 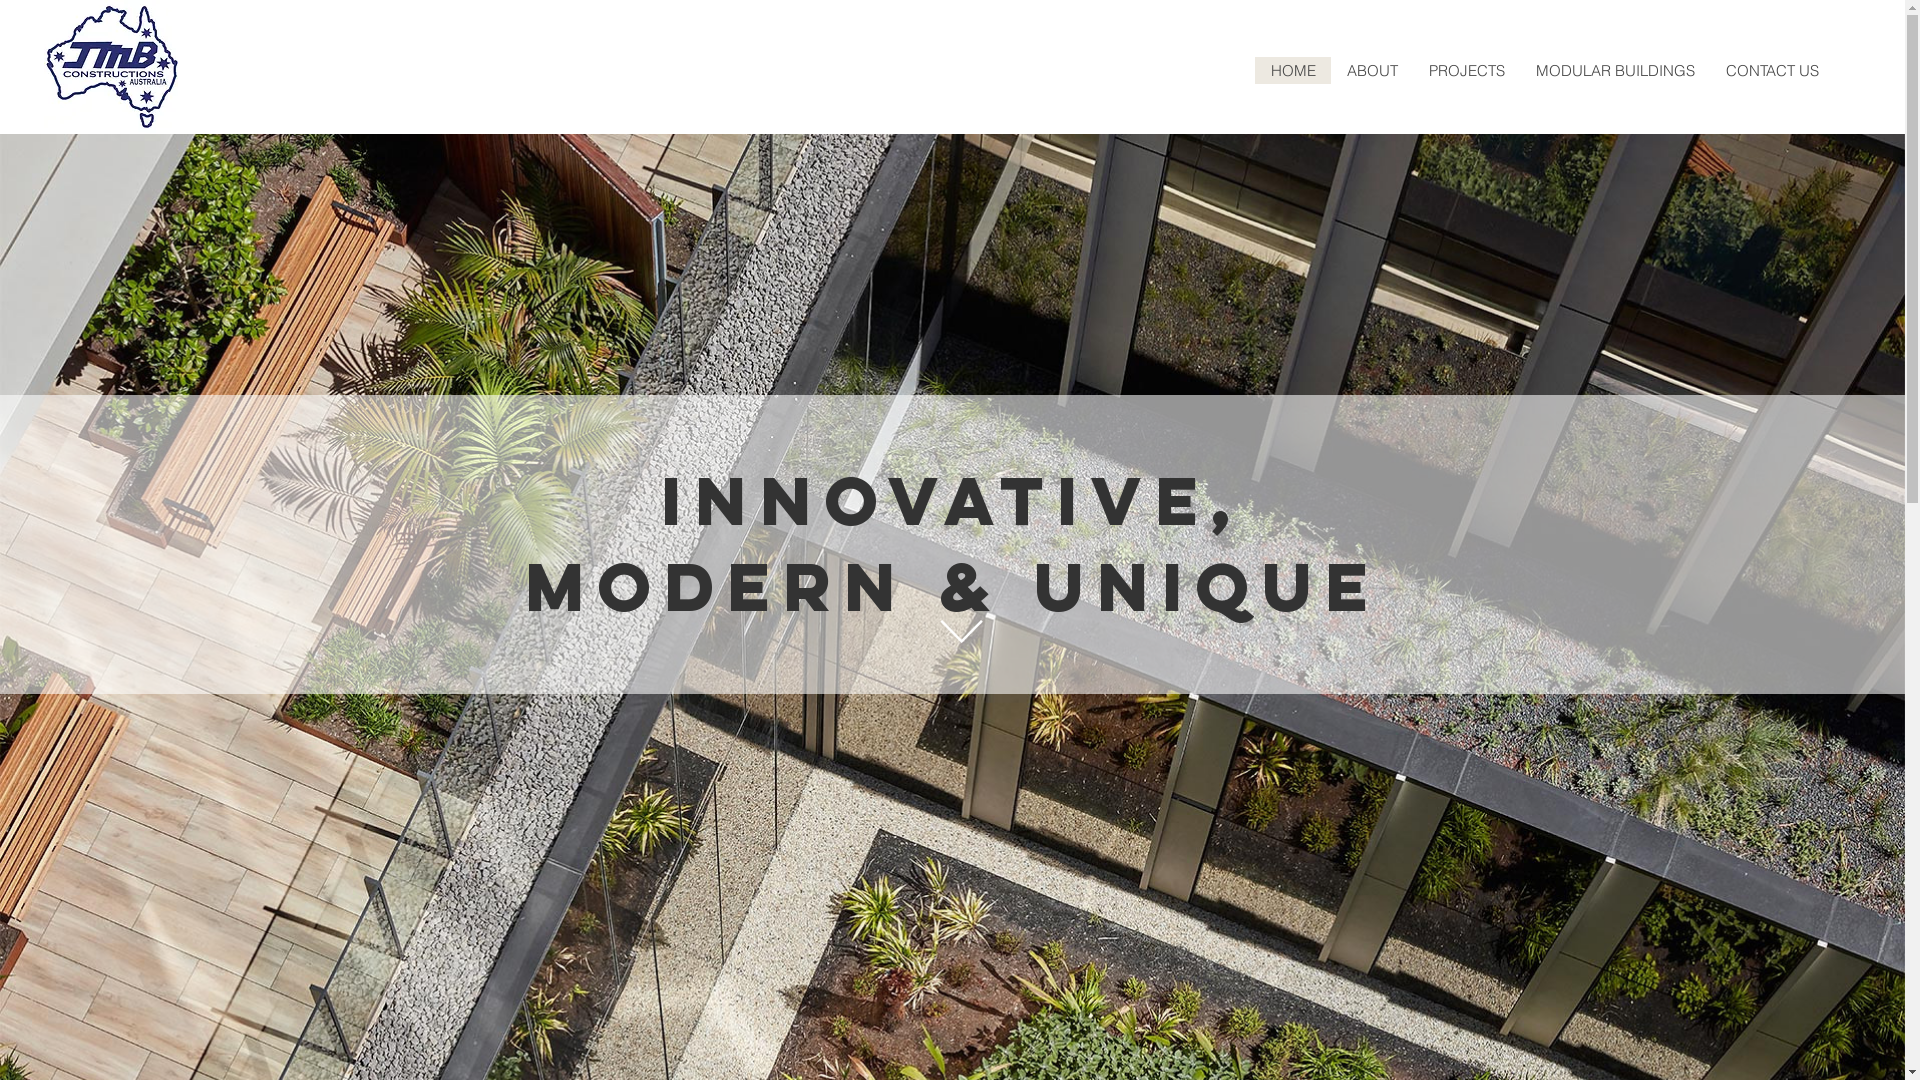 I want to click on ABOUT, so click(x=1372, y=70).